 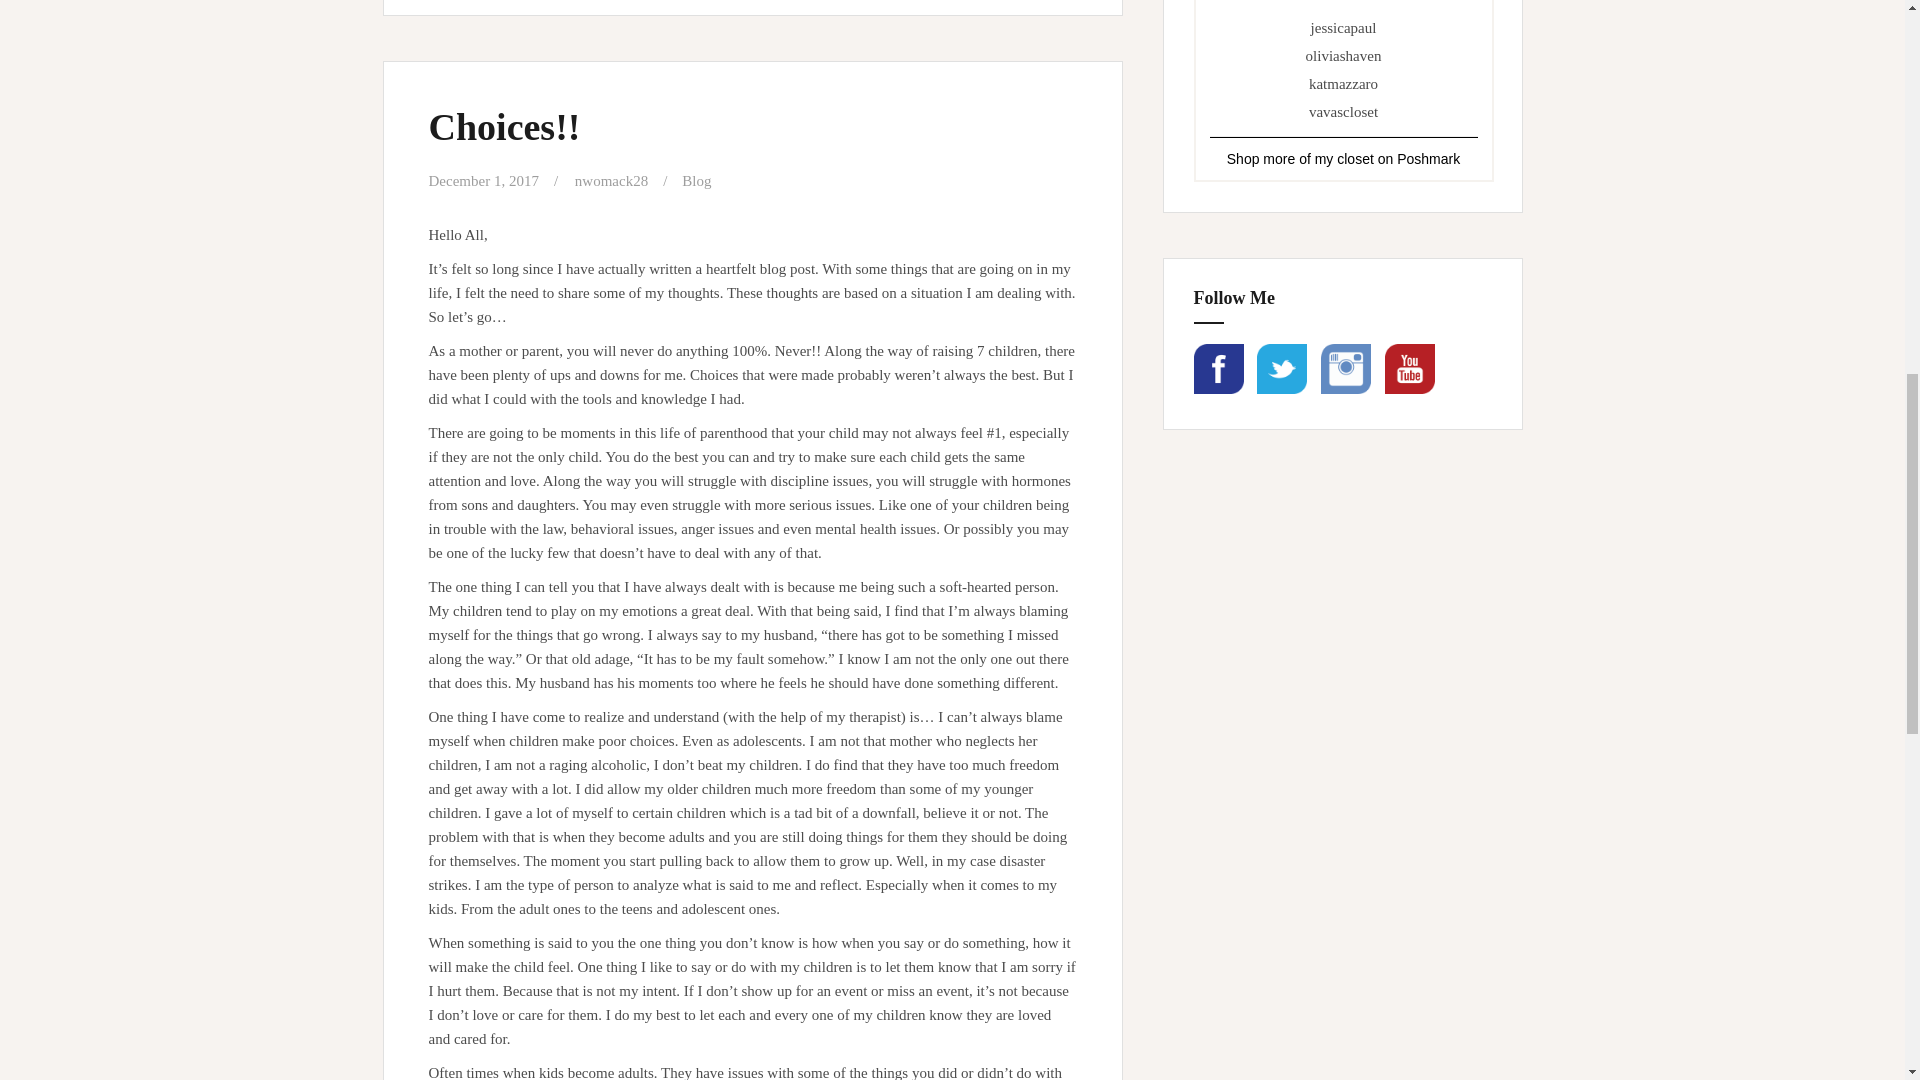 What do you see at coordinates (1344, 159) in the screenshot?
I see `nwomack9` at bounding box center [1344, 159].